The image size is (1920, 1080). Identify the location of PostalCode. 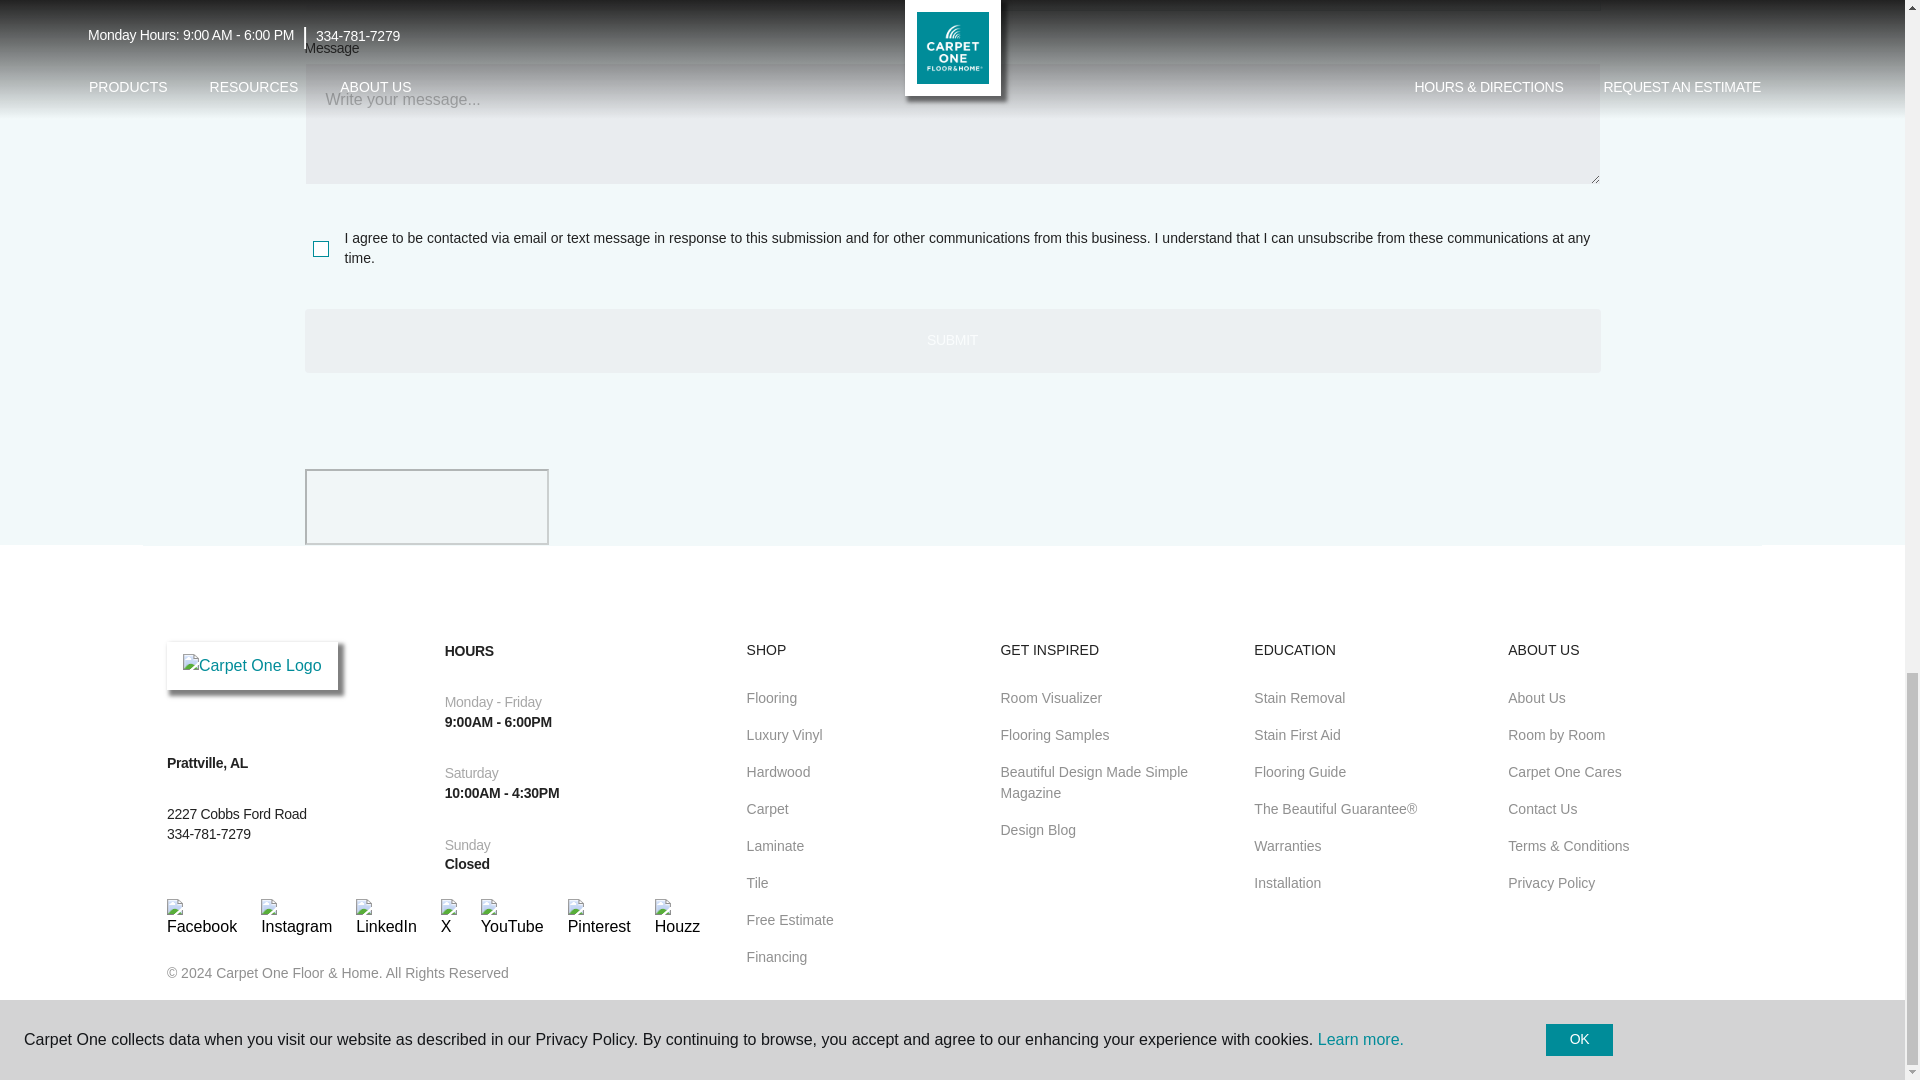
(622, 6).